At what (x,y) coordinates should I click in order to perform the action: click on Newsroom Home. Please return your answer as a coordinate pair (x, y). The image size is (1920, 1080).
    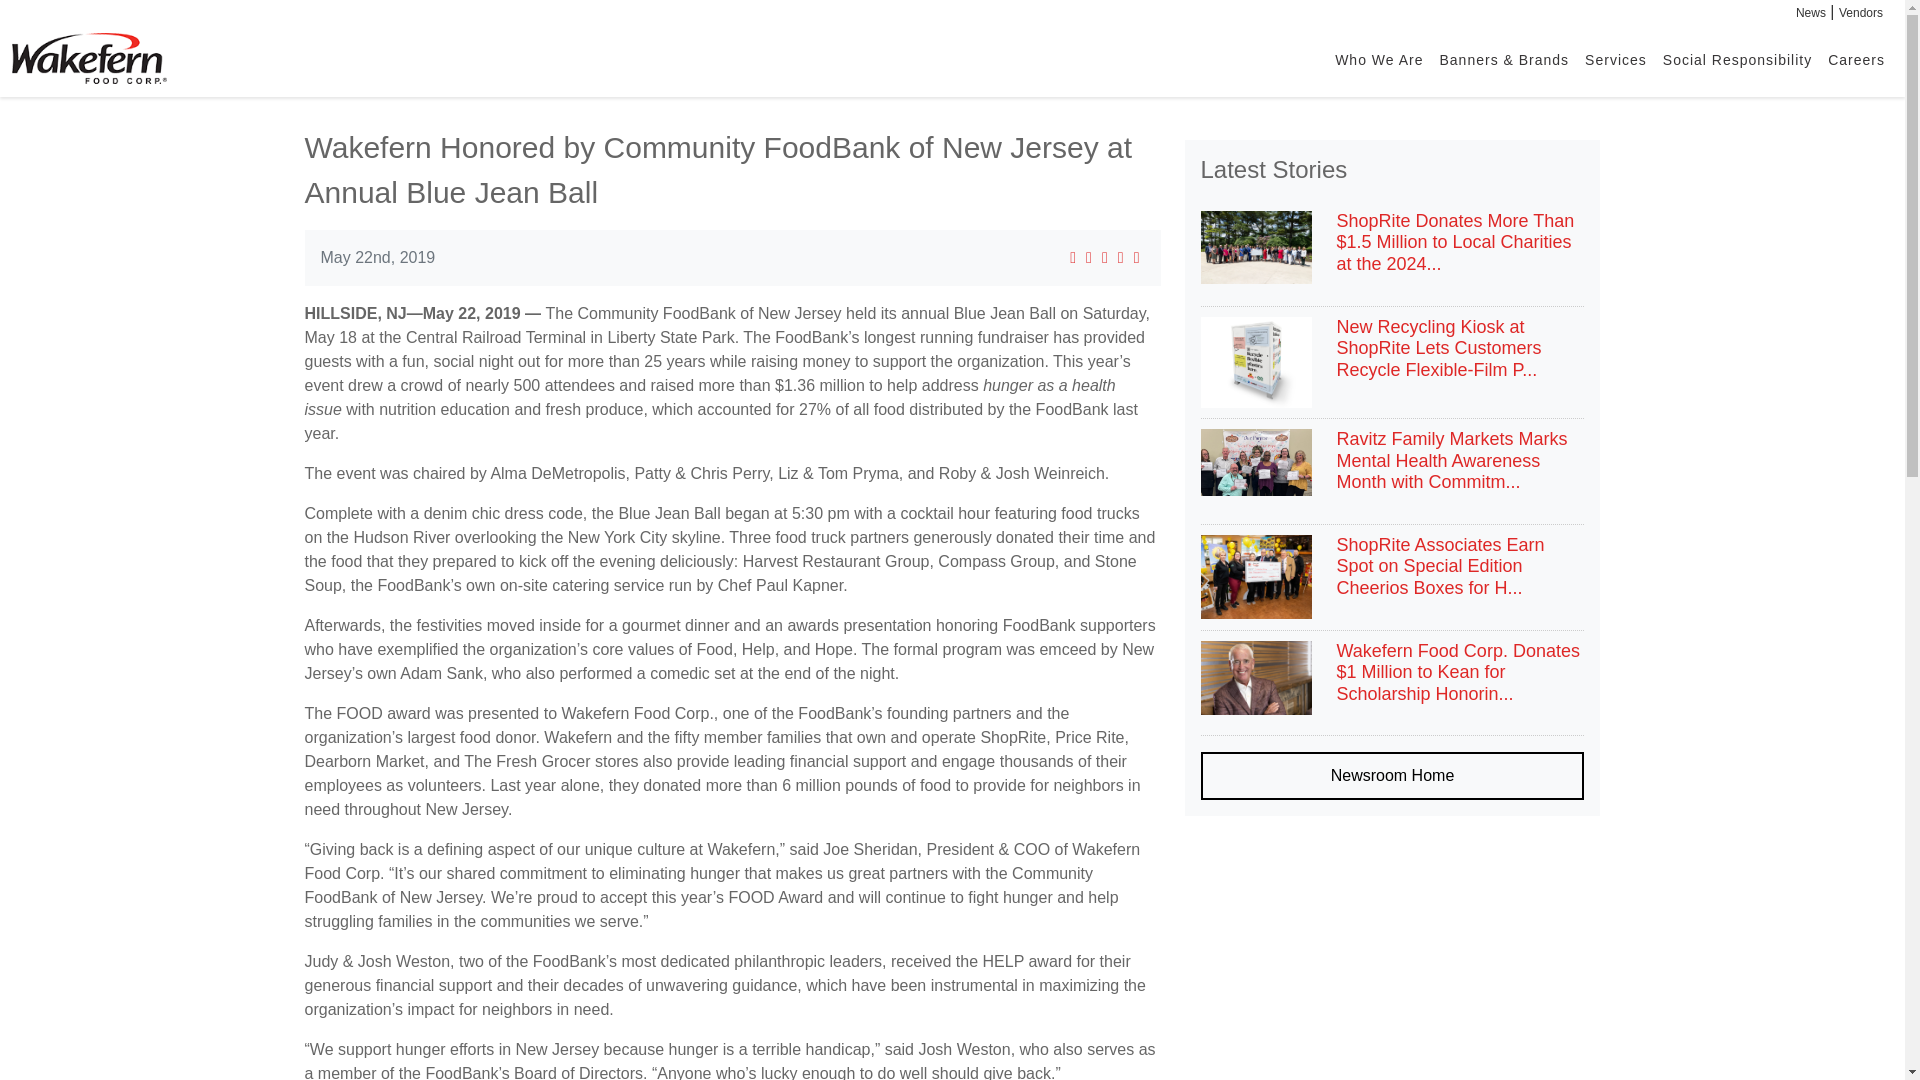
    Looking at the image, I should click on (1392, 776).